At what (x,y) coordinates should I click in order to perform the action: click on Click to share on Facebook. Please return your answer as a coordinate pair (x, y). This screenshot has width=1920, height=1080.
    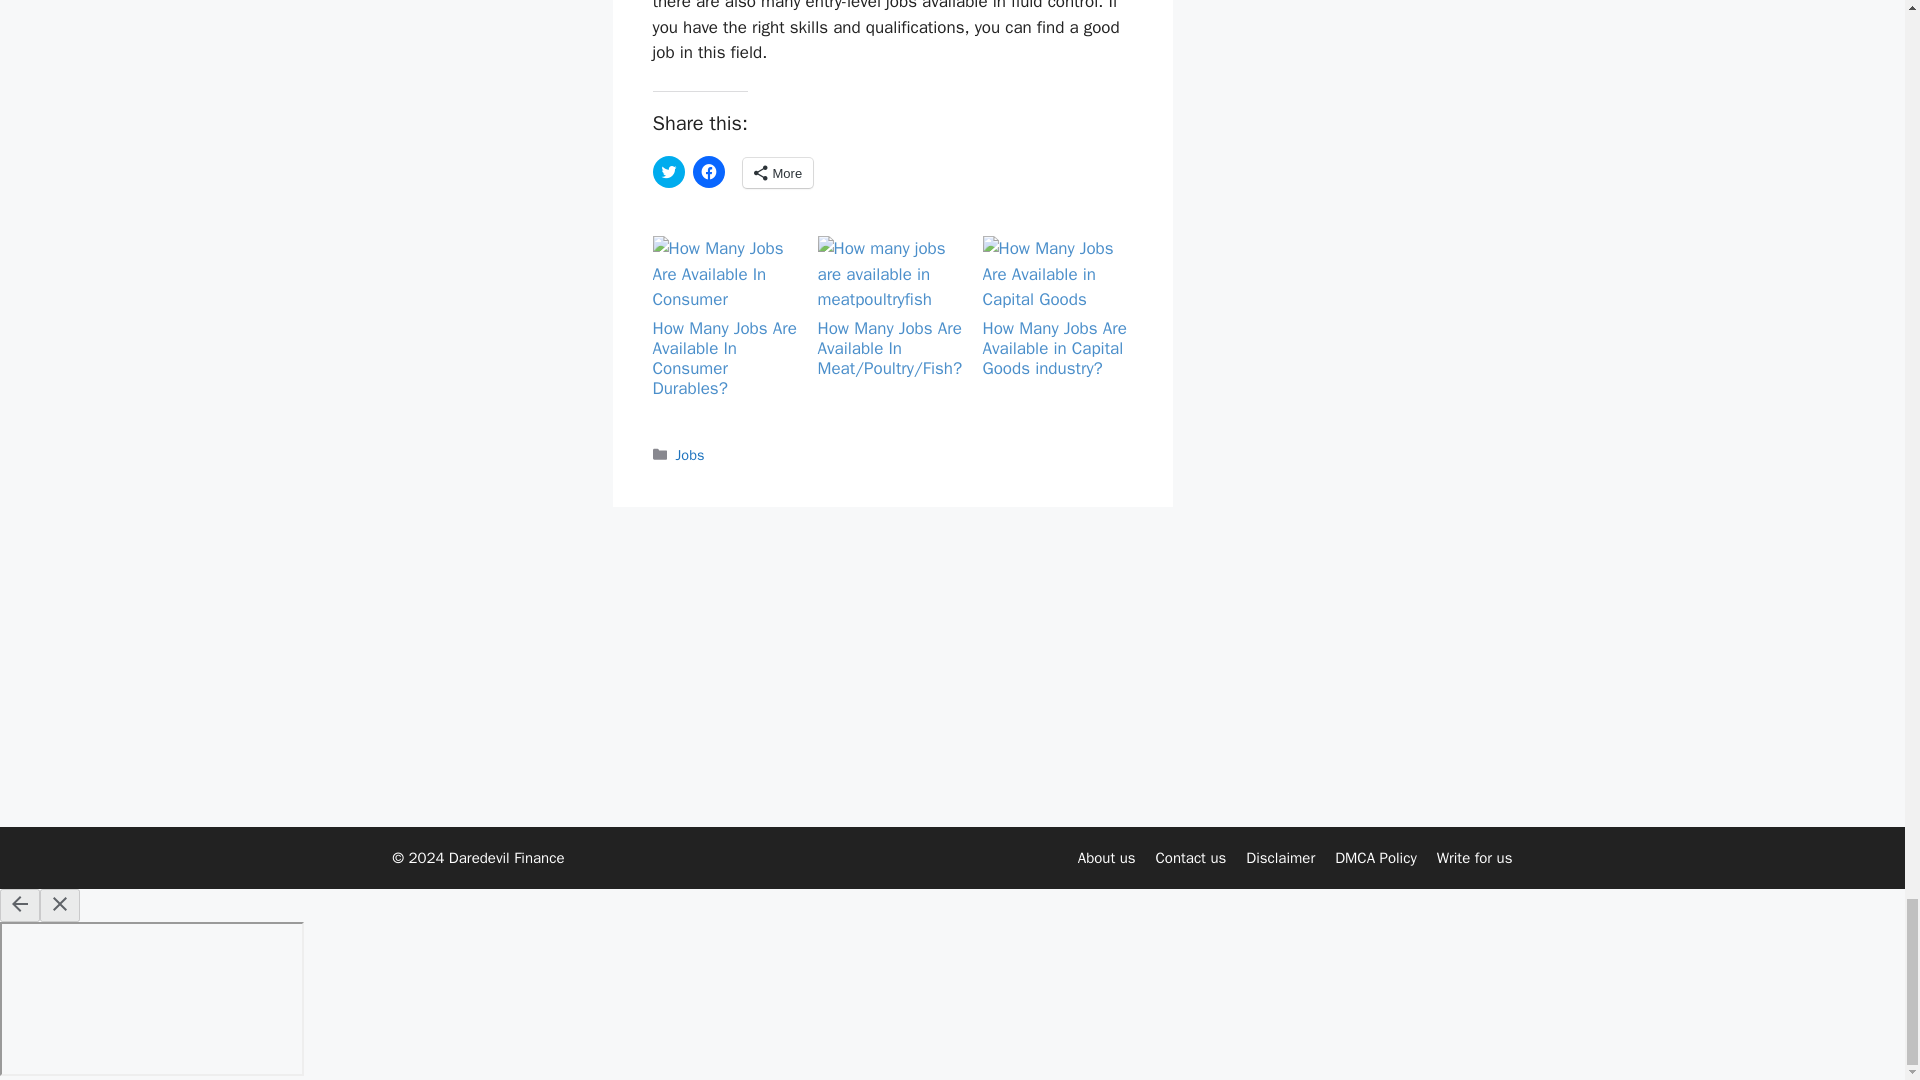
    Looking at the image, I should click on (707, 171).